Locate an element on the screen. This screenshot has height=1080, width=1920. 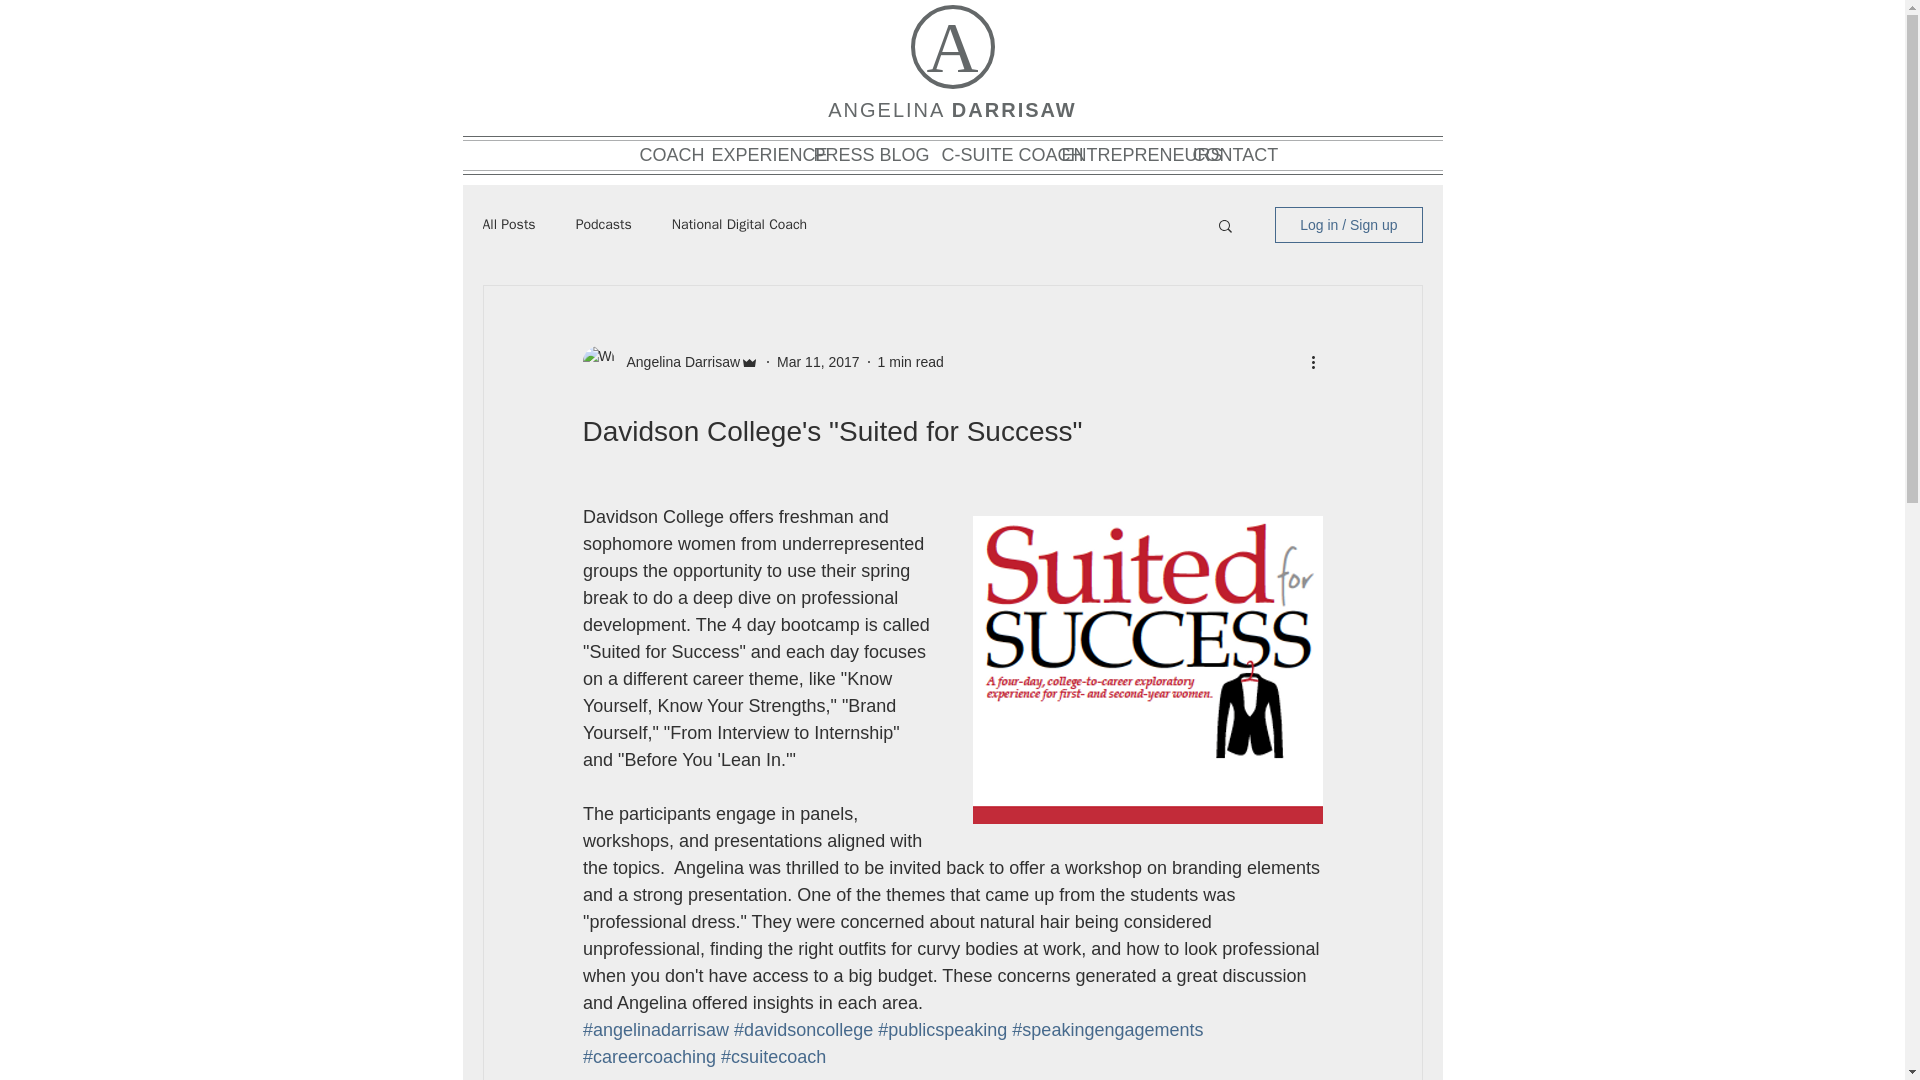
Podcasts is located at coordinates (604, 225).